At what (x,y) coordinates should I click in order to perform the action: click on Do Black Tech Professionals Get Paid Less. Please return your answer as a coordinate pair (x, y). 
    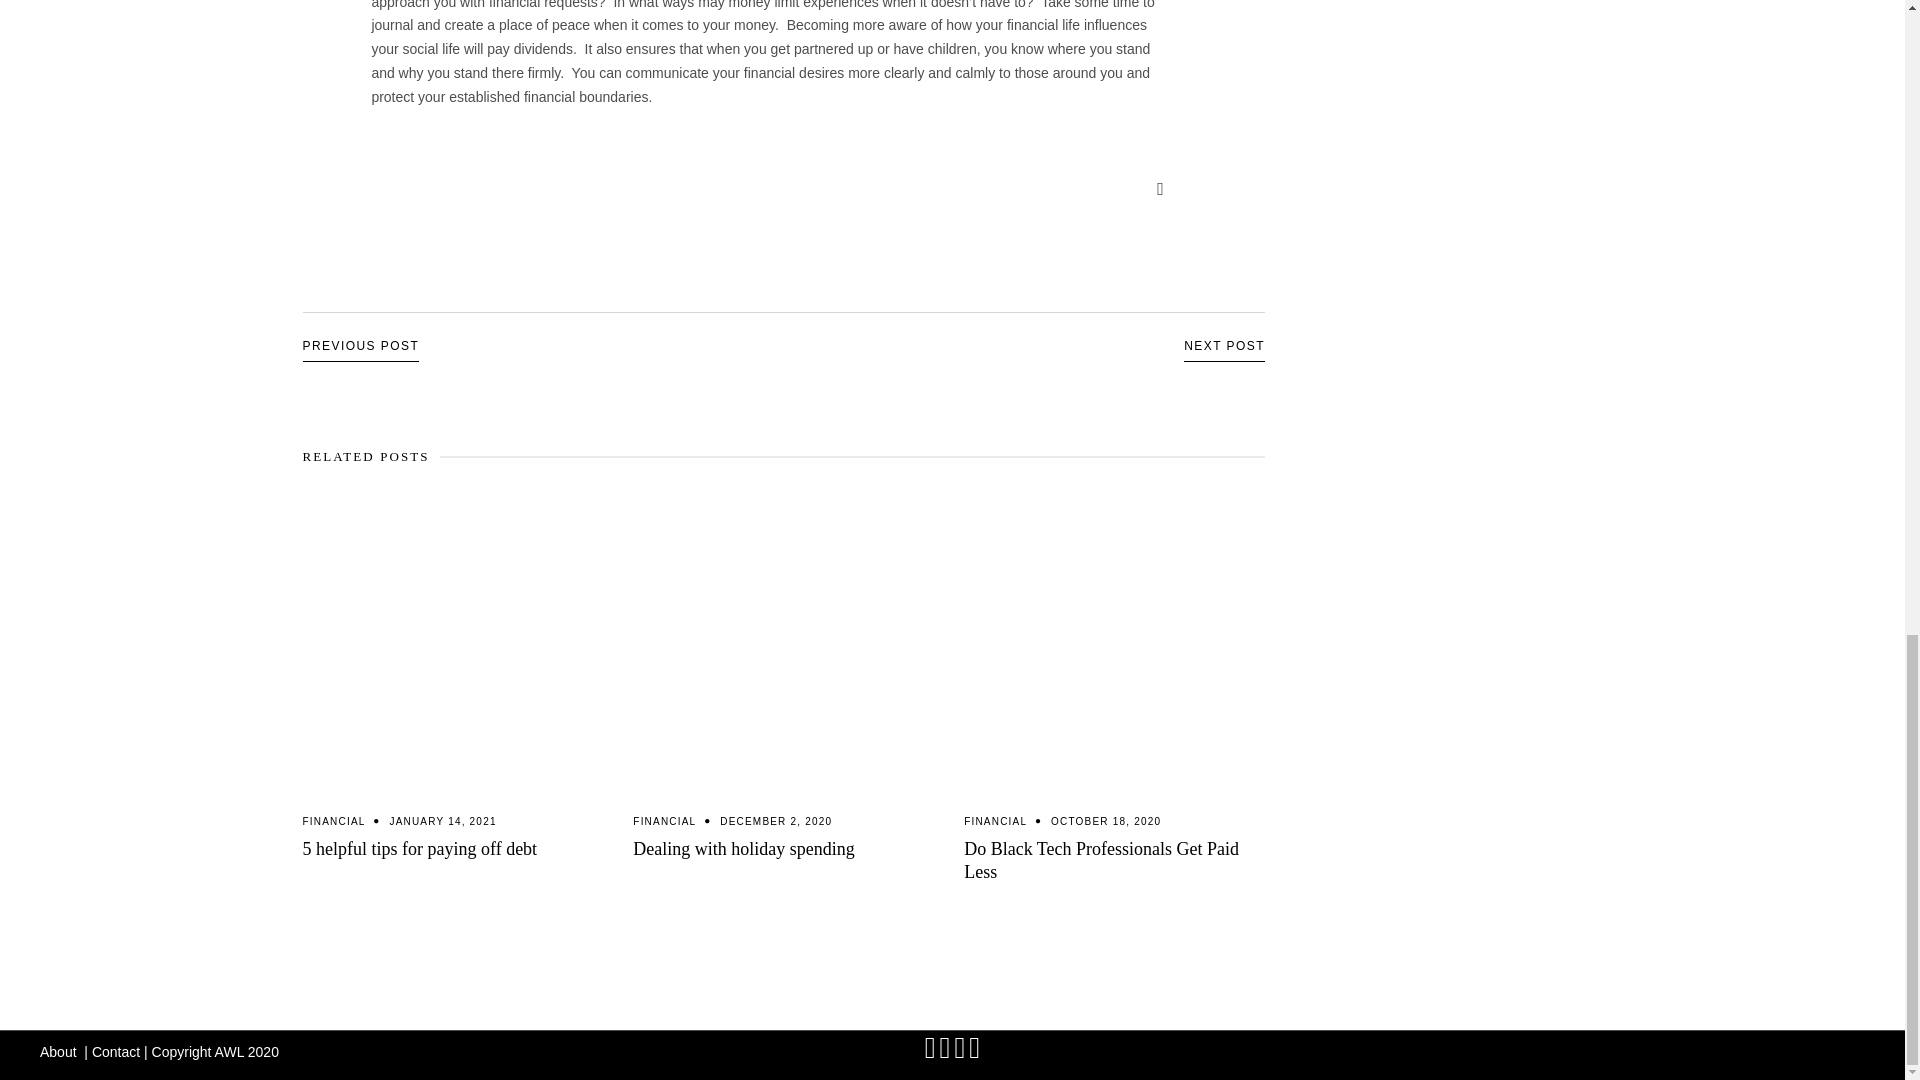
    Looking at the image, I should click on (1100, 860).